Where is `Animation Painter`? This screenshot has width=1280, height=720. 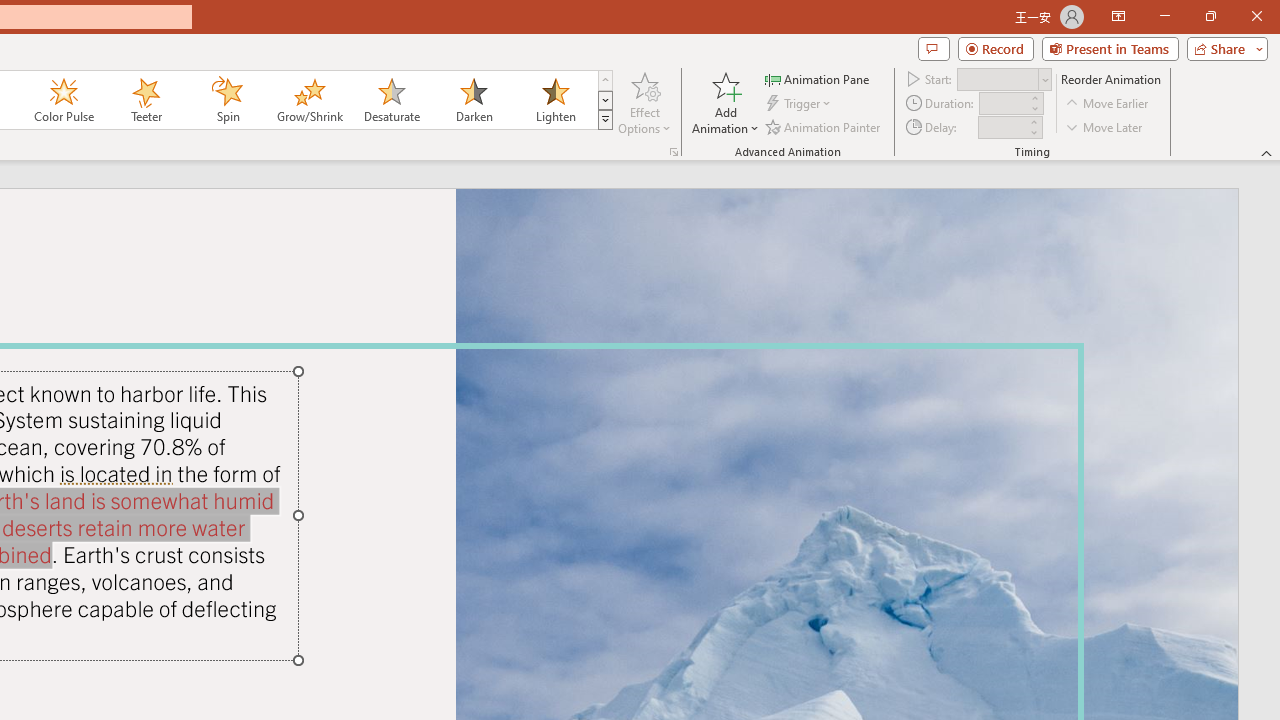
Animation Painter is located at coordinates (824, 126).